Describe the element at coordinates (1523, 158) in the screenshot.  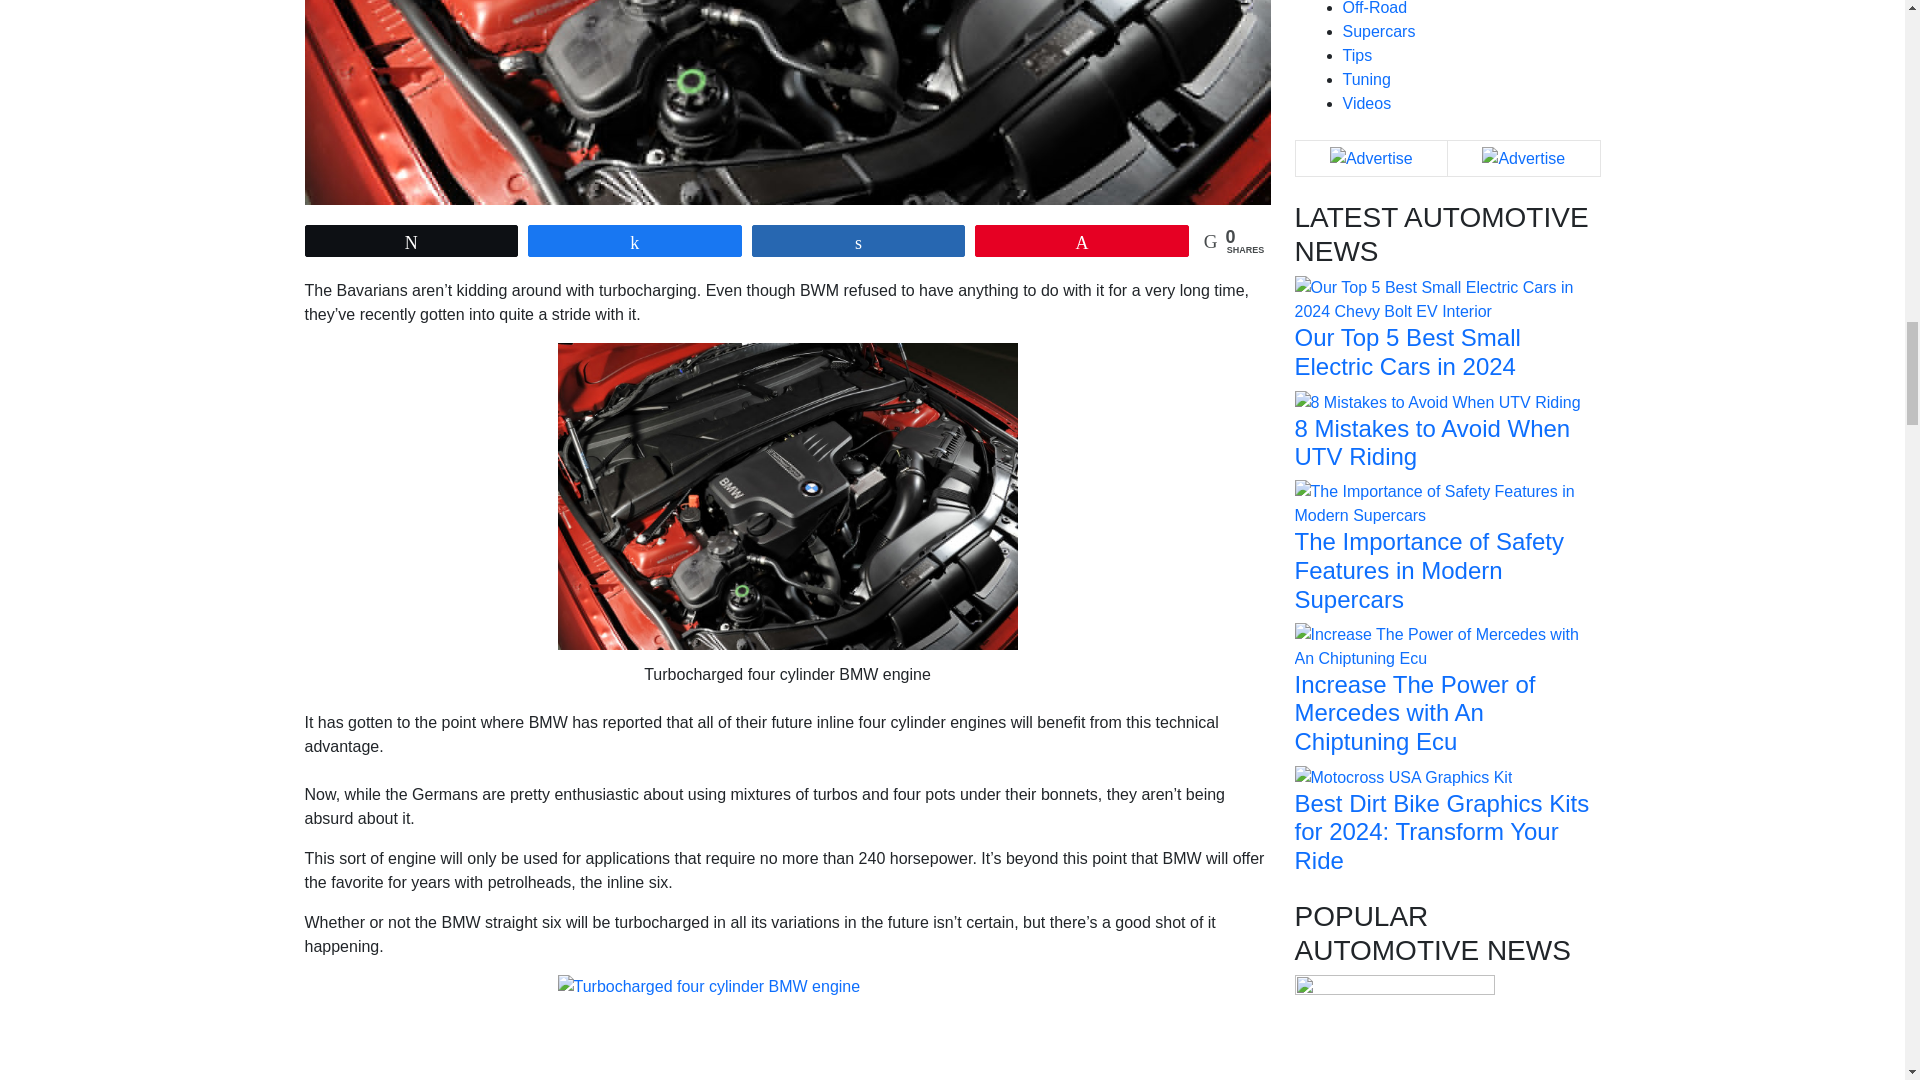
I see `Advertise` at that location.